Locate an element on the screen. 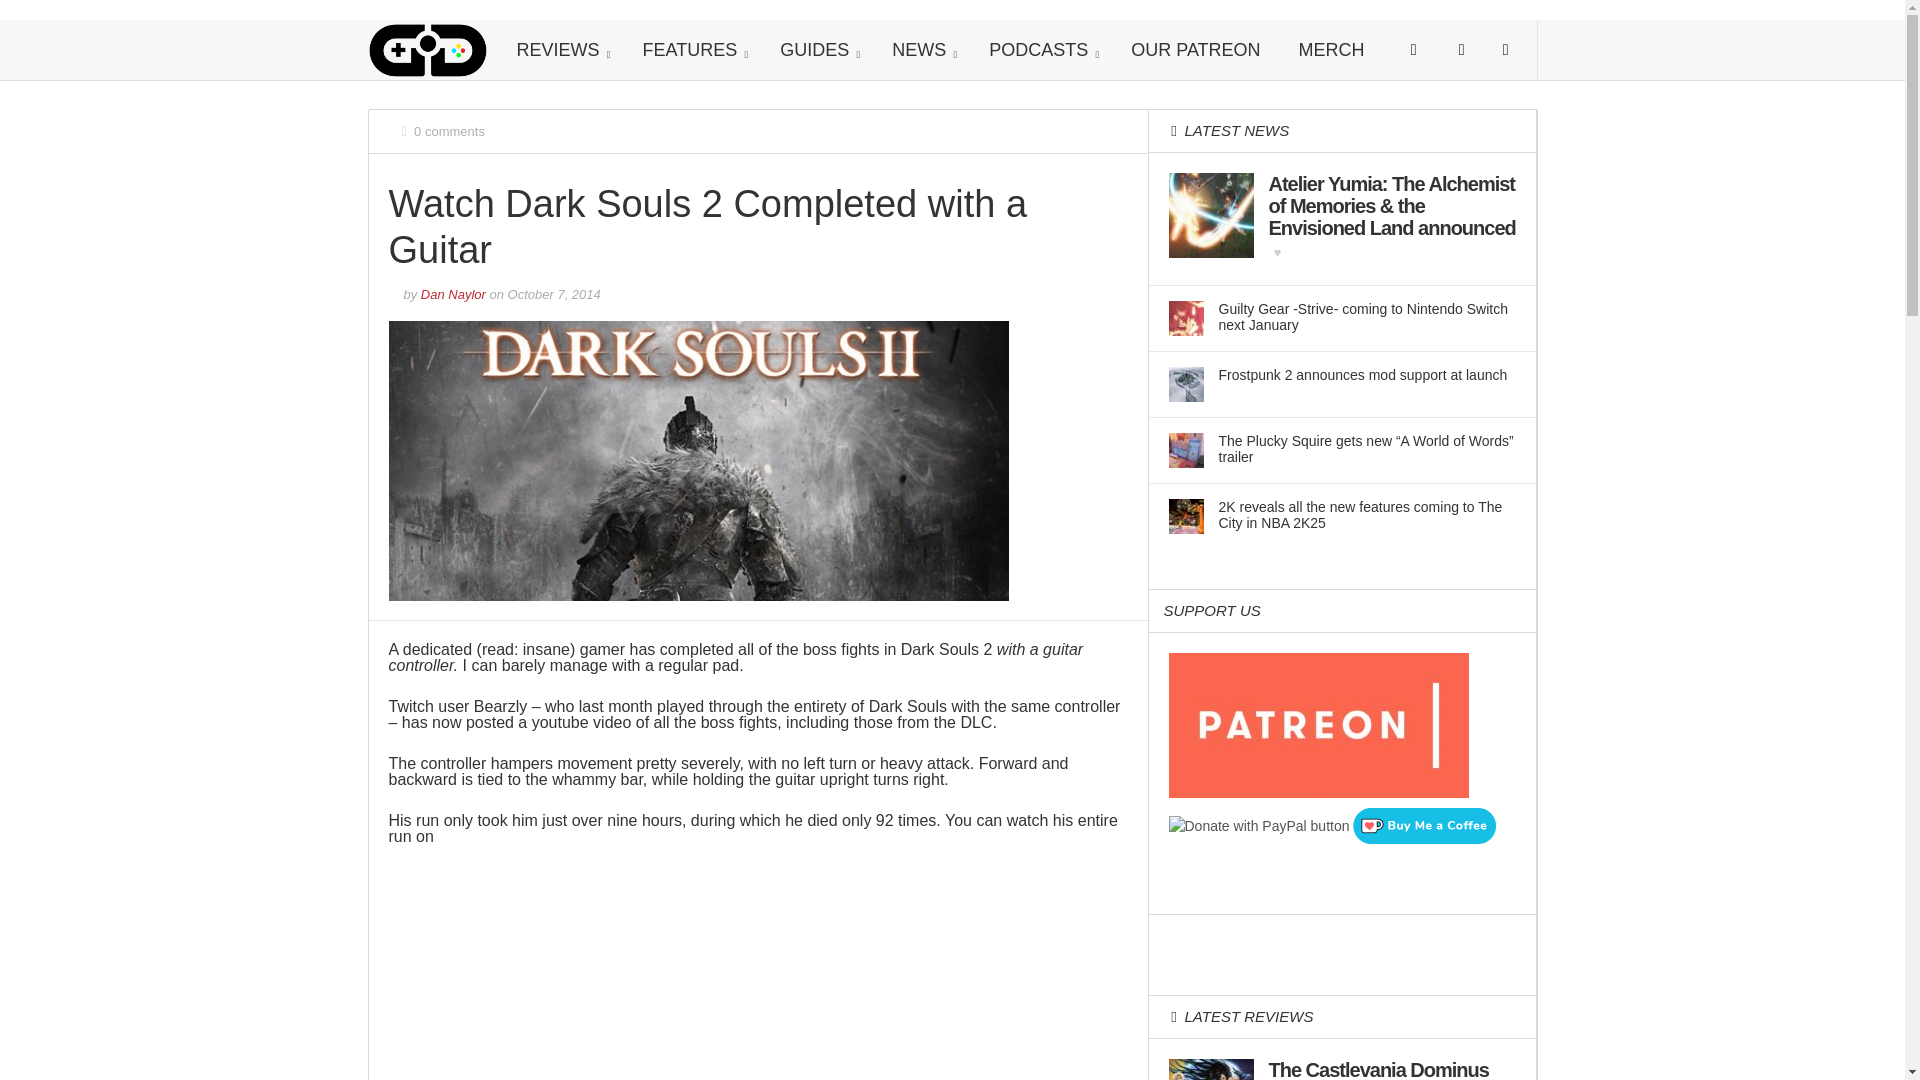 The height and width of the screenshot is (1080, 1920). FEATURES is located at coordinates (693, 50).